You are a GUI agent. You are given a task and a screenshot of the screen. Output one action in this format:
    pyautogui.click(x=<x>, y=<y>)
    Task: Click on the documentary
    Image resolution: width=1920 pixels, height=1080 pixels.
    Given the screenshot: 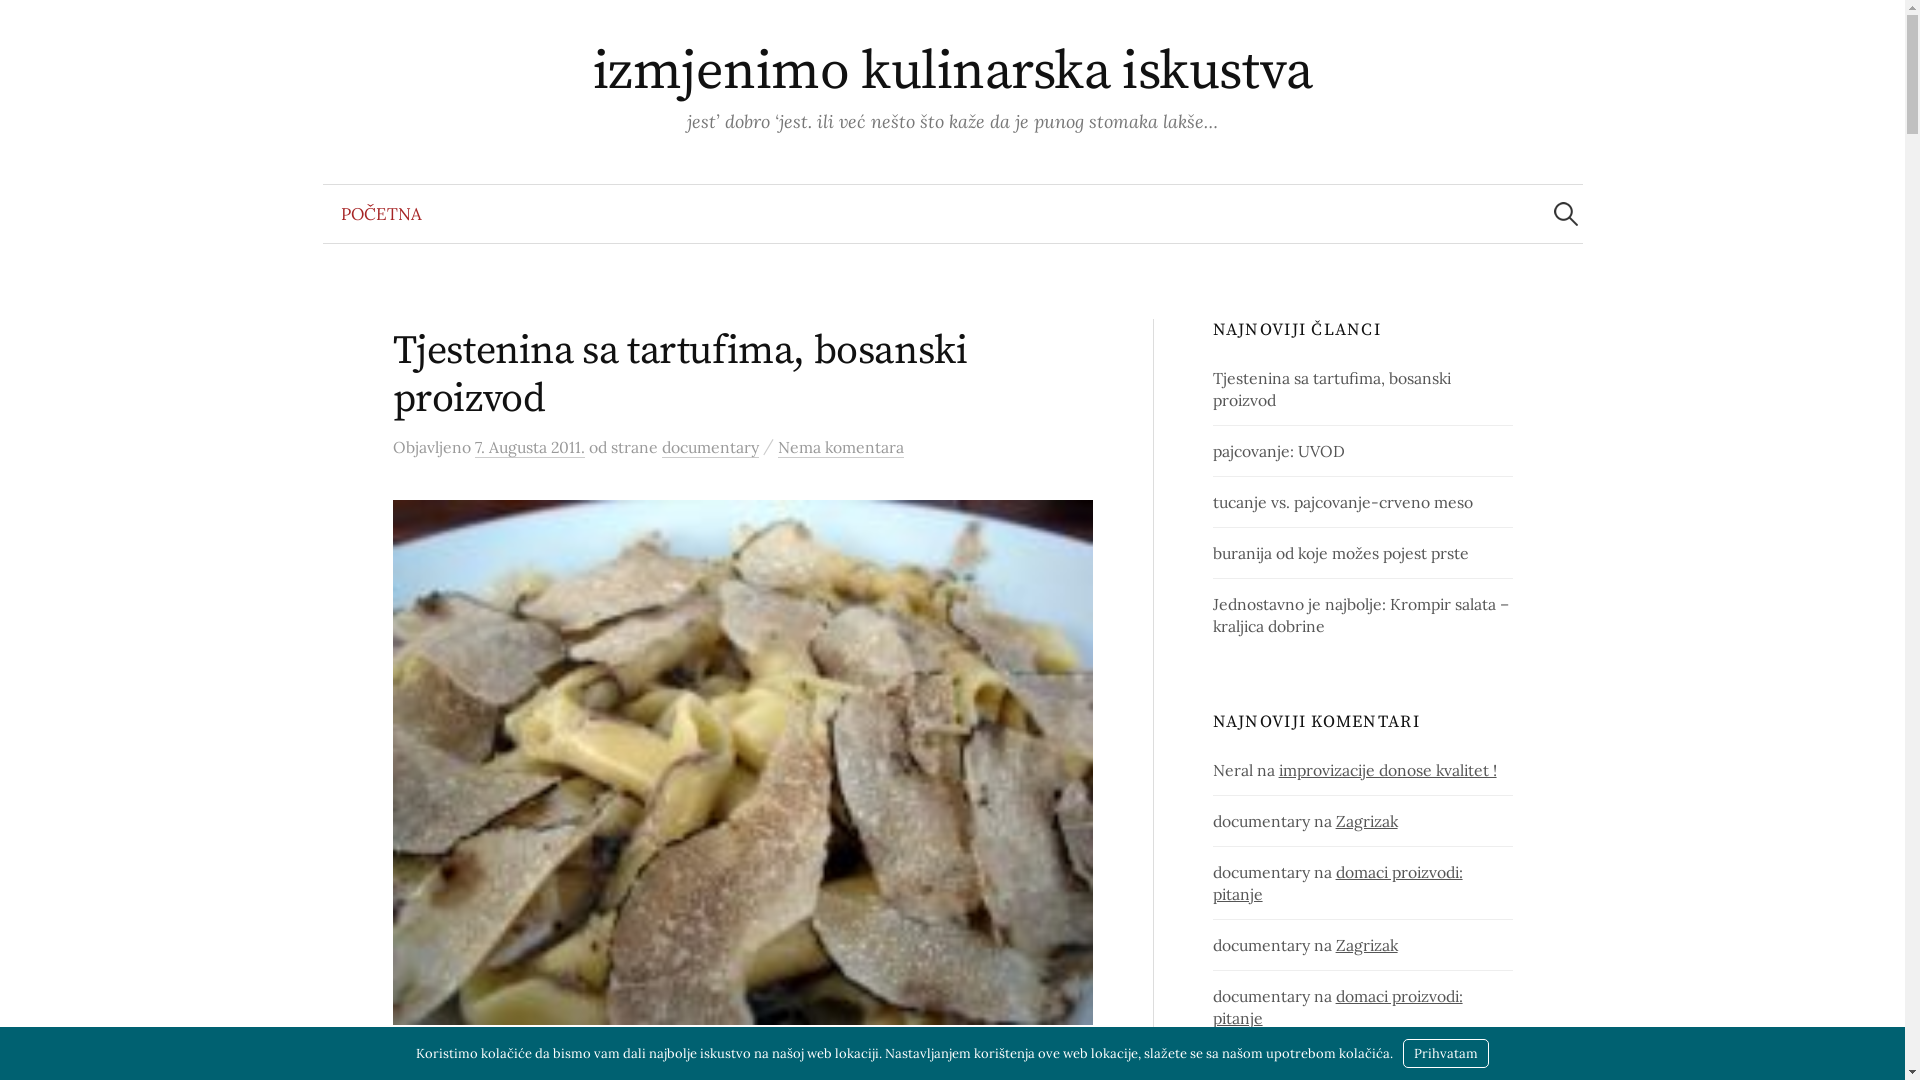 What is the action you would take?
    pyautogui.click(x=710, y=448)
    